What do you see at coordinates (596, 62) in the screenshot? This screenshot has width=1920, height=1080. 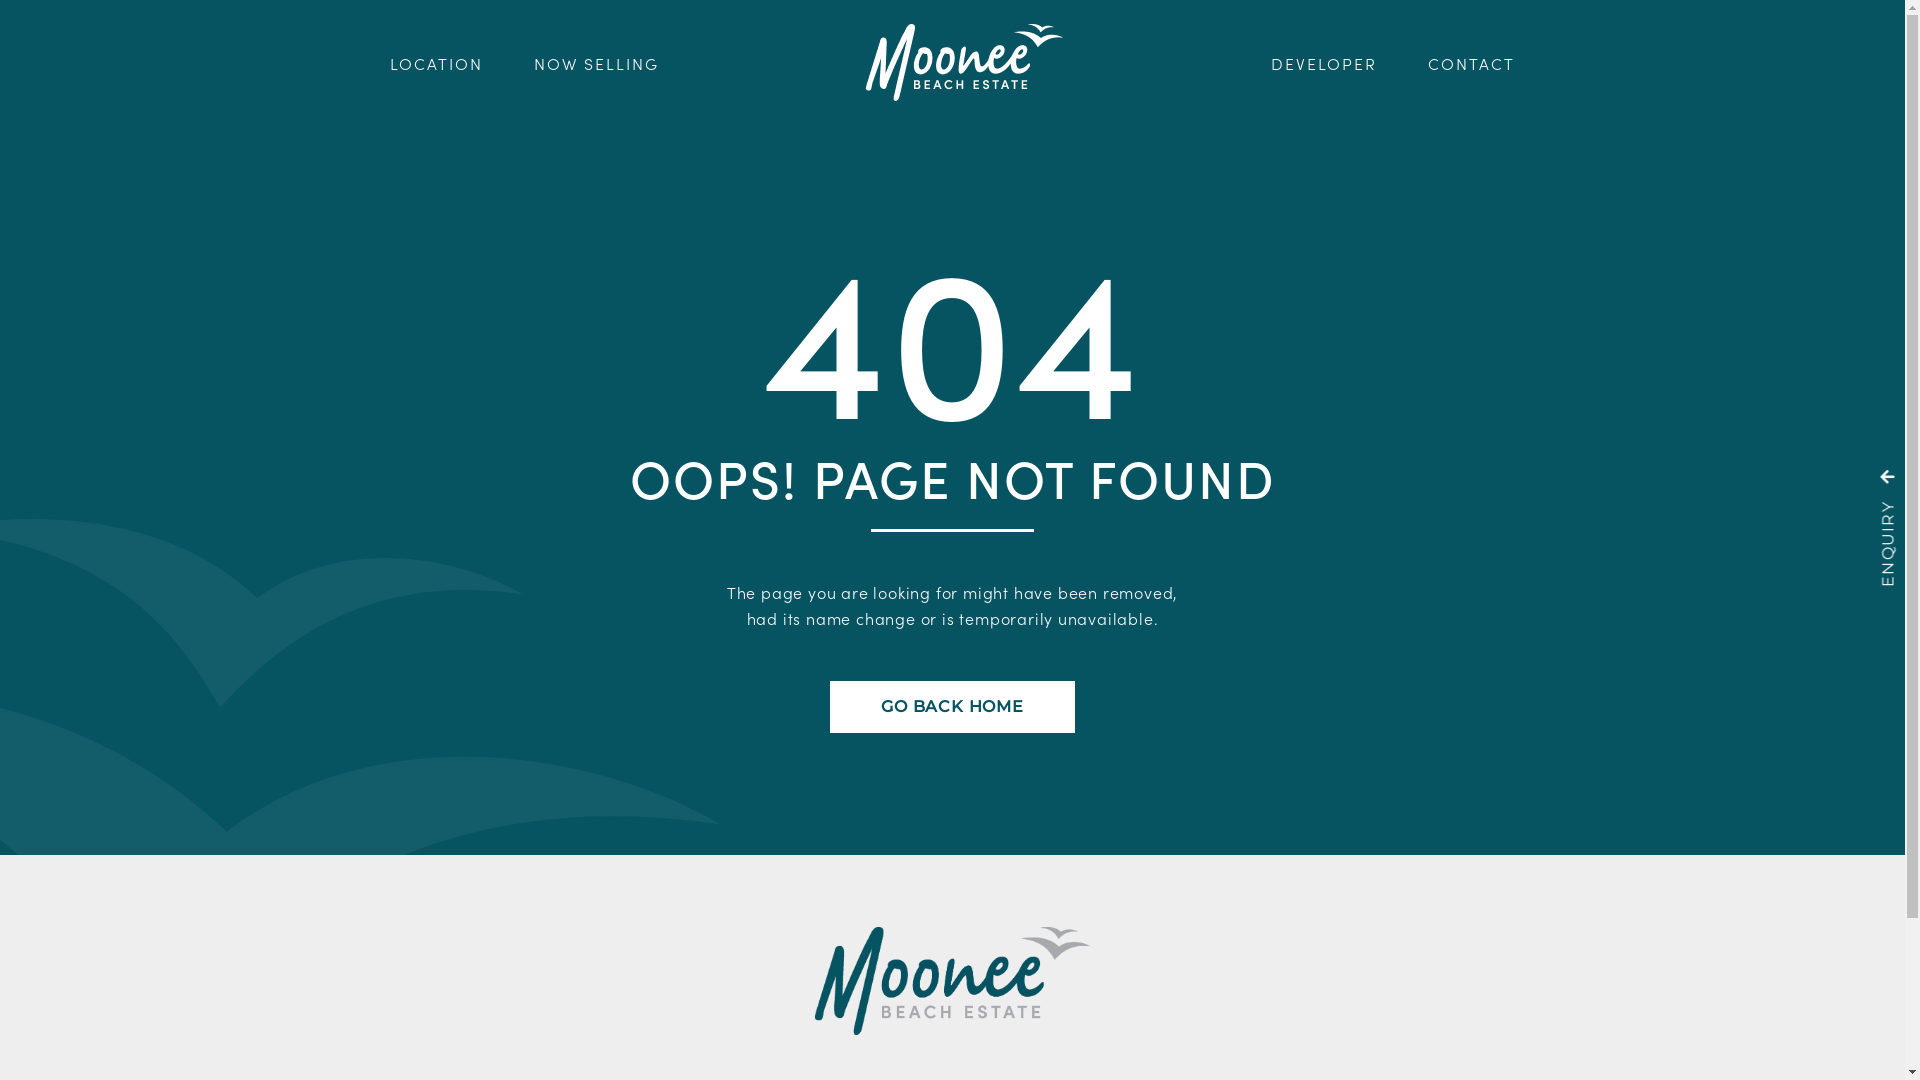 I see `NOW SELLING` at bounding box center [596, 62].